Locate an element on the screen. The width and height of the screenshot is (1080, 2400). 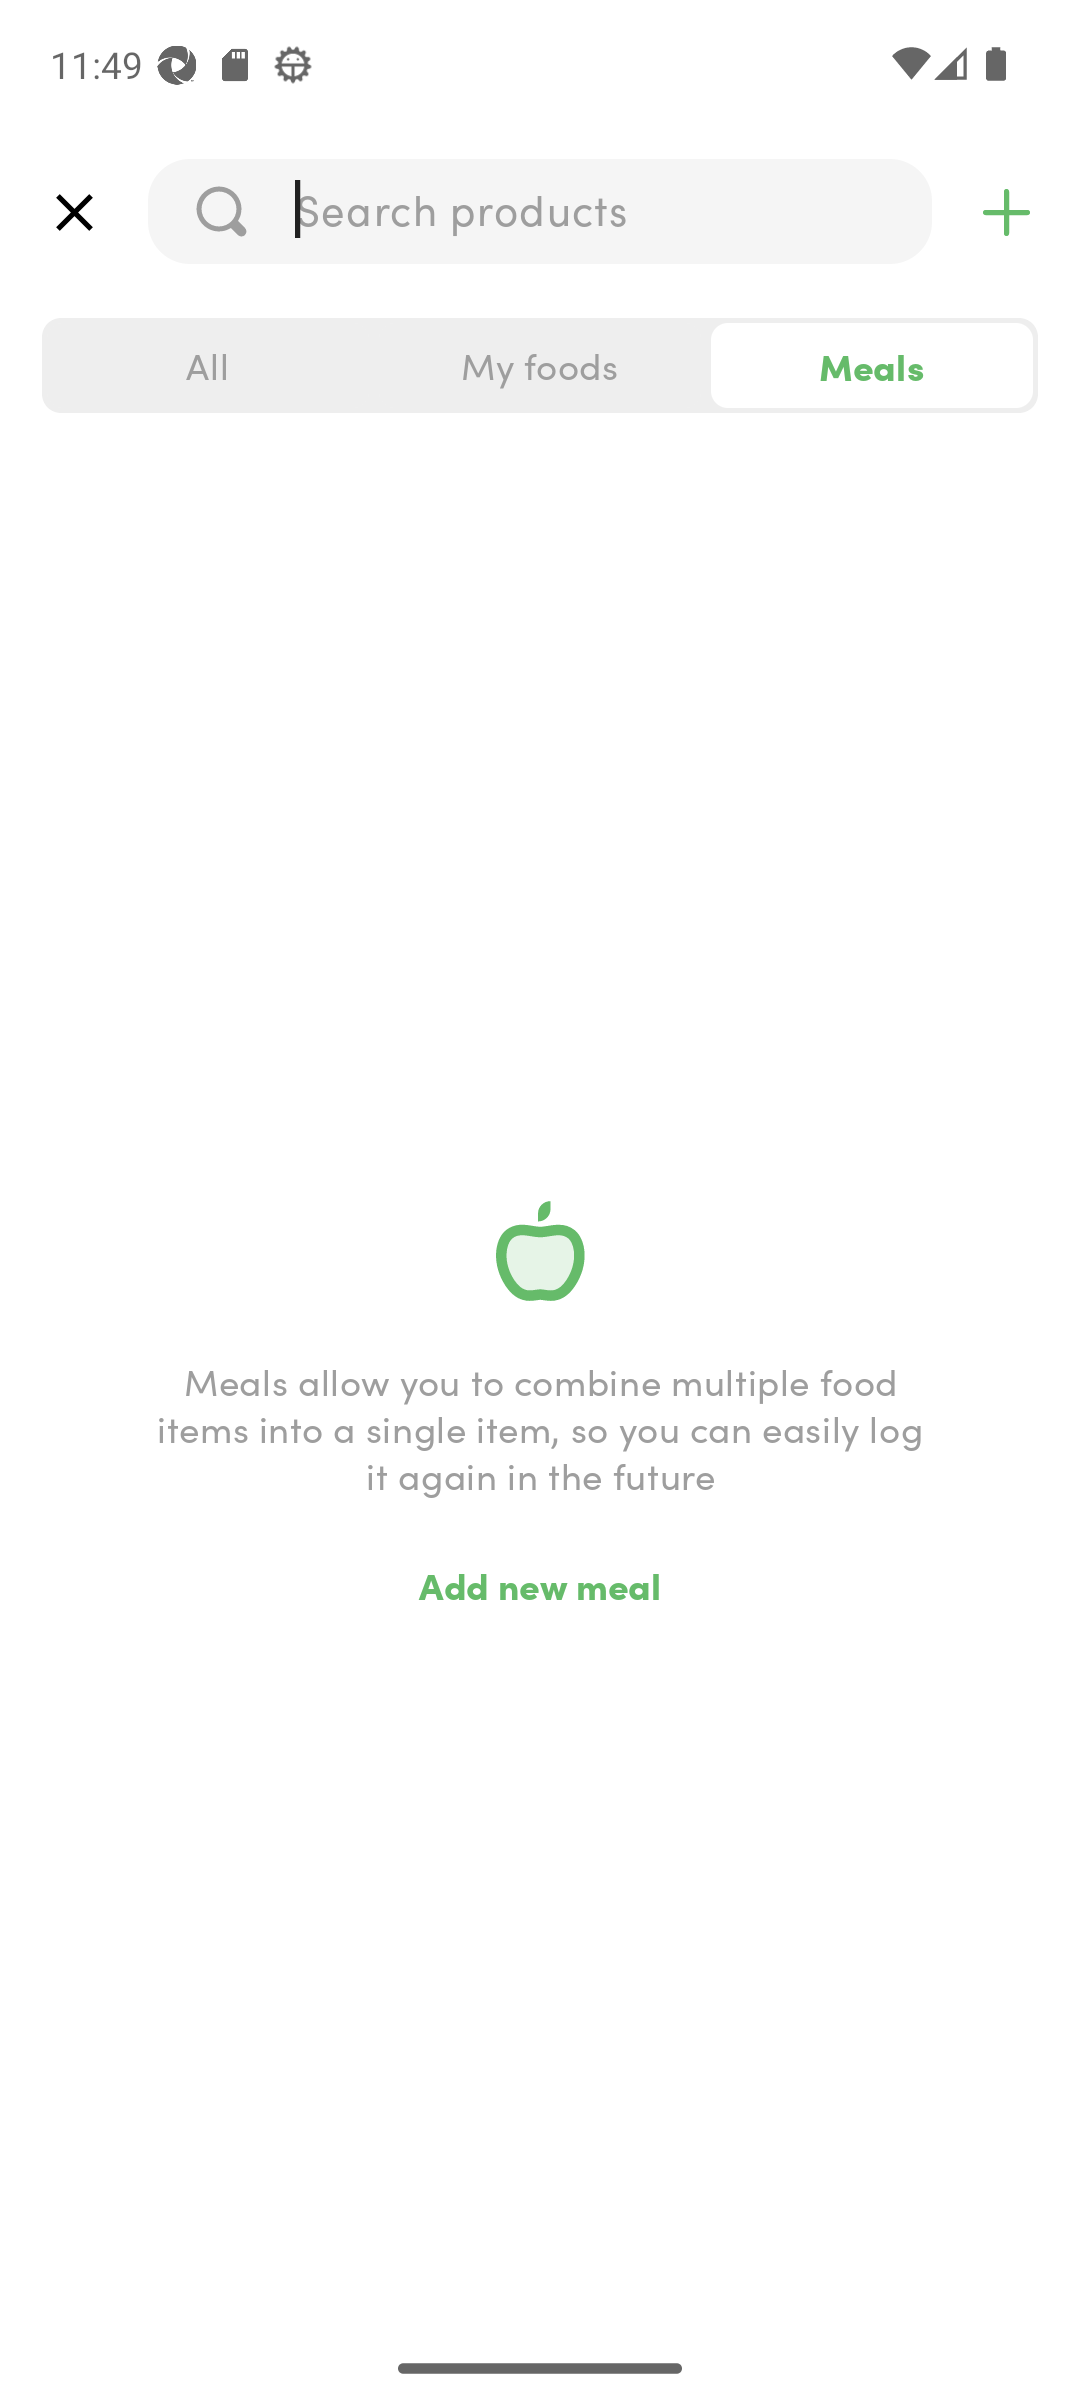
top_right_action is located at coordinates (1006, 212).